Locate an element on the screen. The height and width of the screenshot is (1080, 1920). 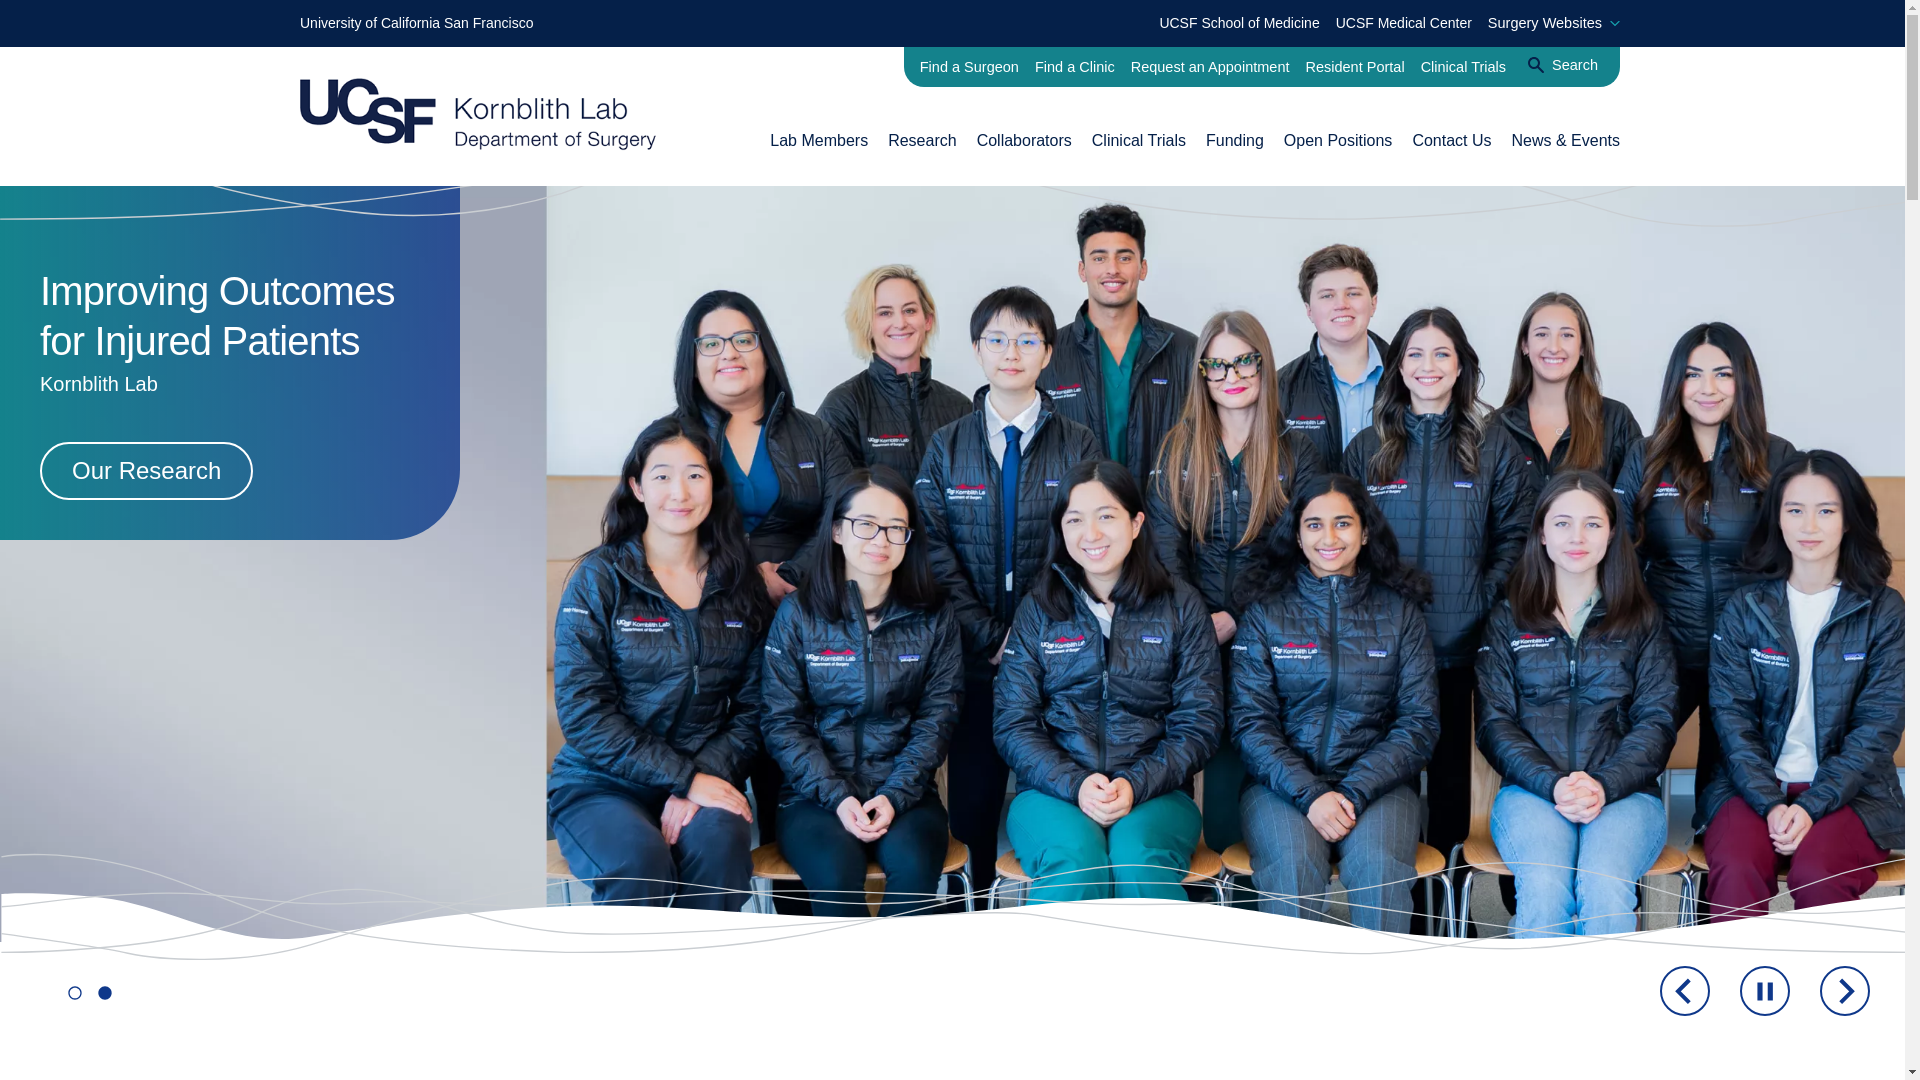
Home  is located at coordinates (478, 114).